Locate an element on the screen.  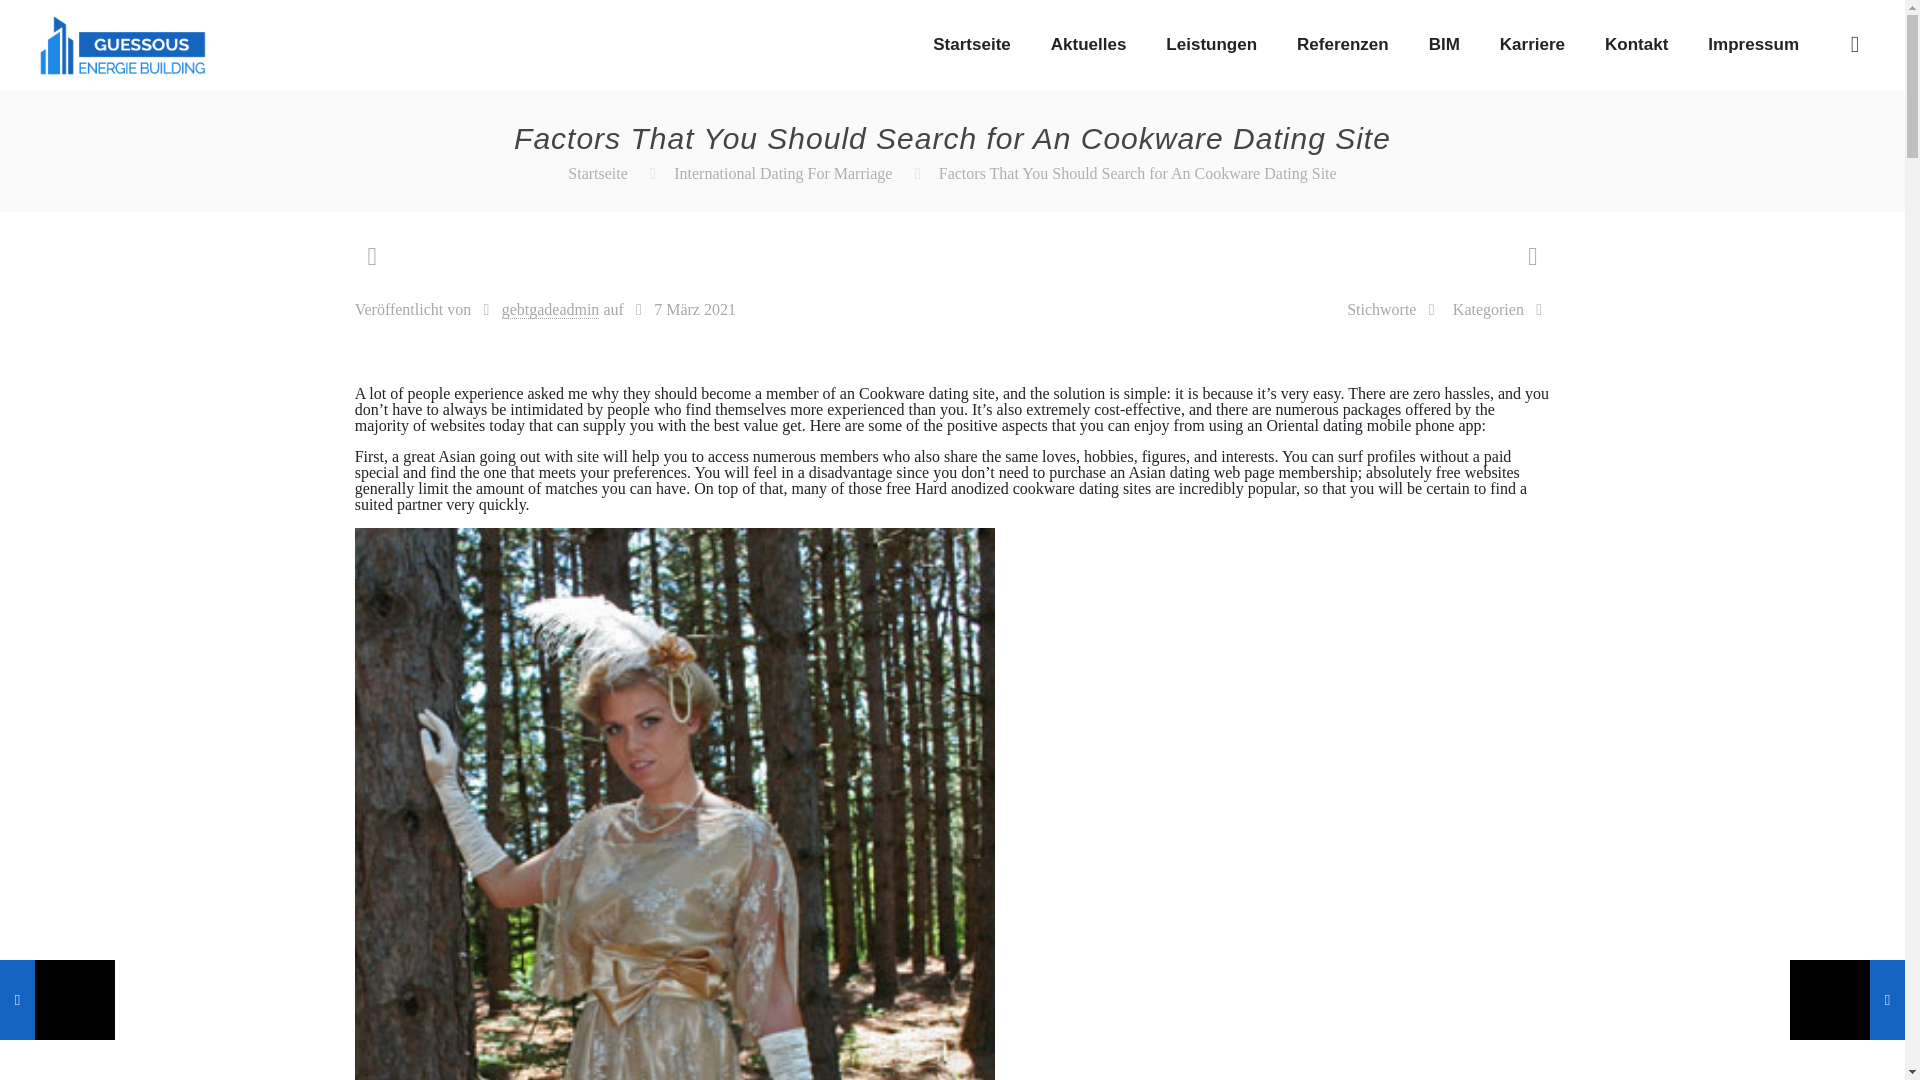
Karriere is located at coordinates (1532, 44).